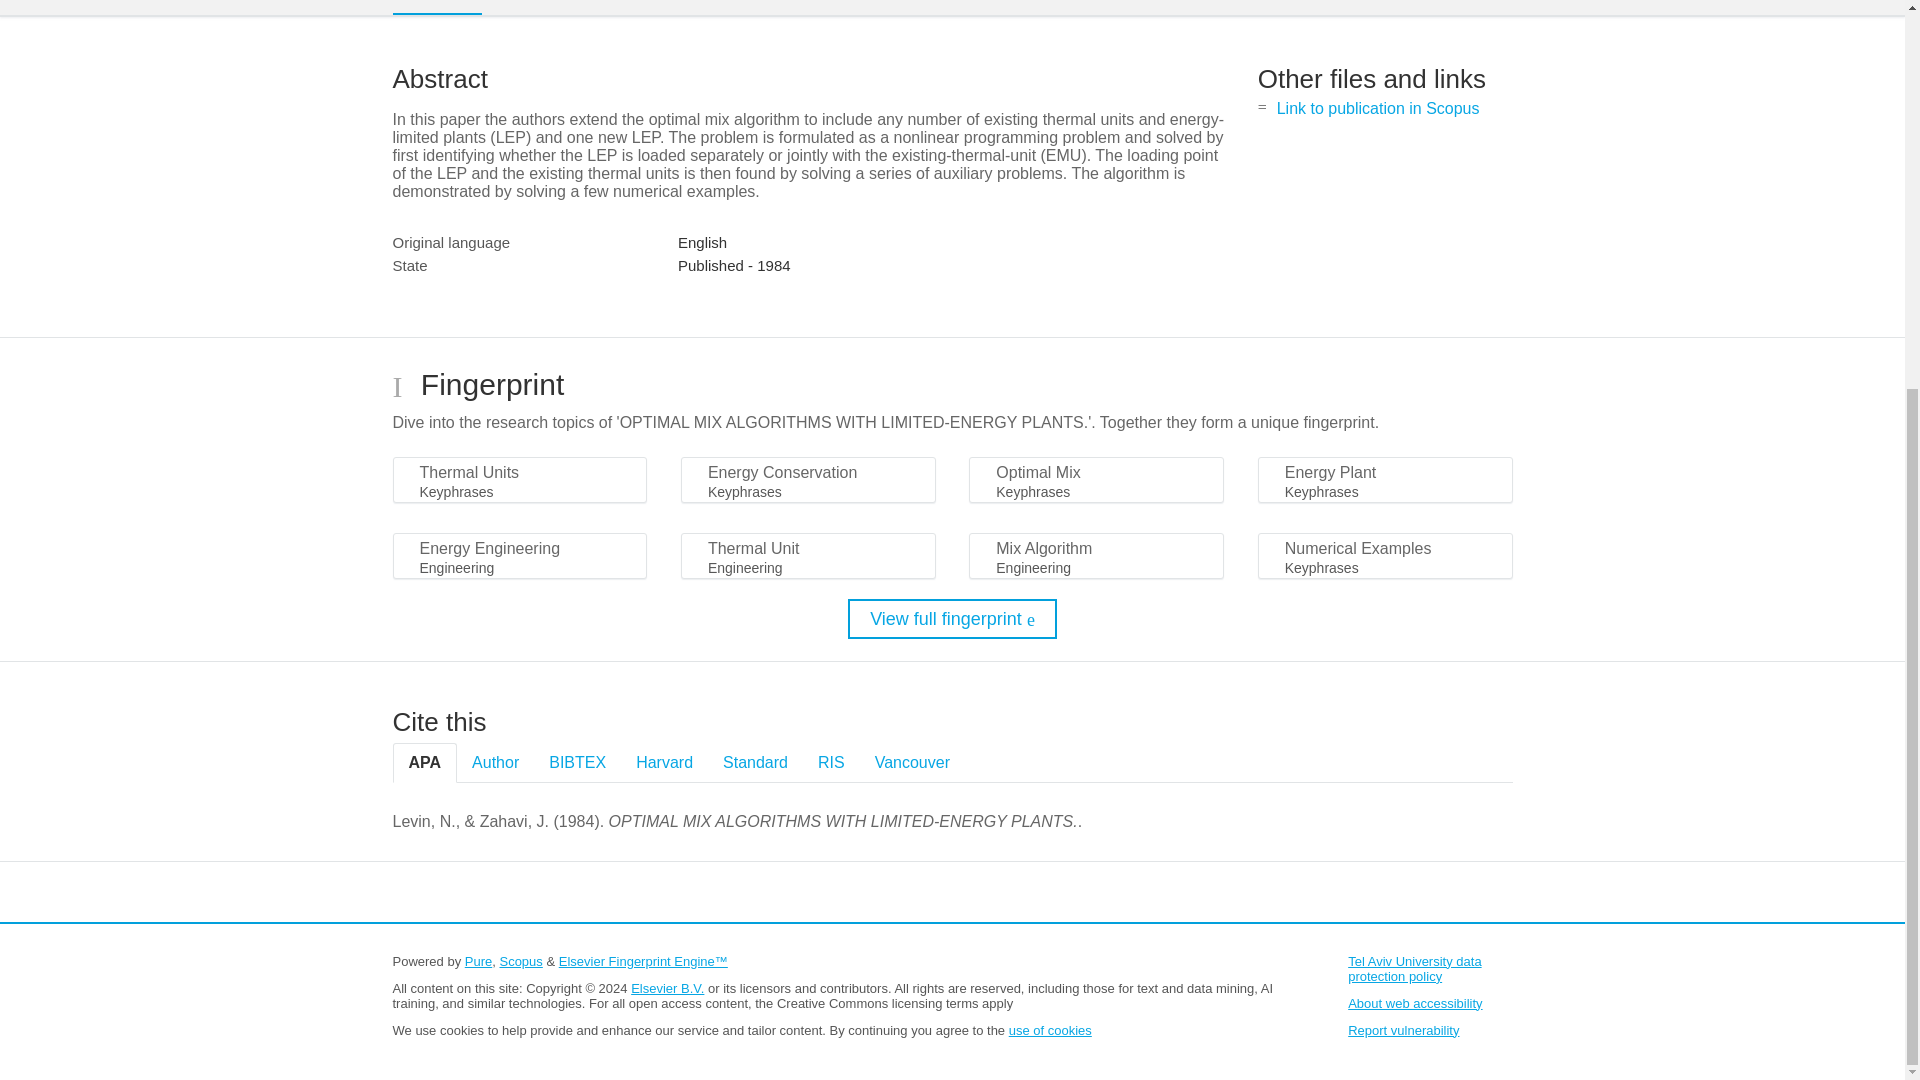 The width and height of the screenshot is (1920, 1080). What do you see at coordinates (1050, 1030) in the screenshot?
I see `use of cookies` at bounding box center [1050, 1030].